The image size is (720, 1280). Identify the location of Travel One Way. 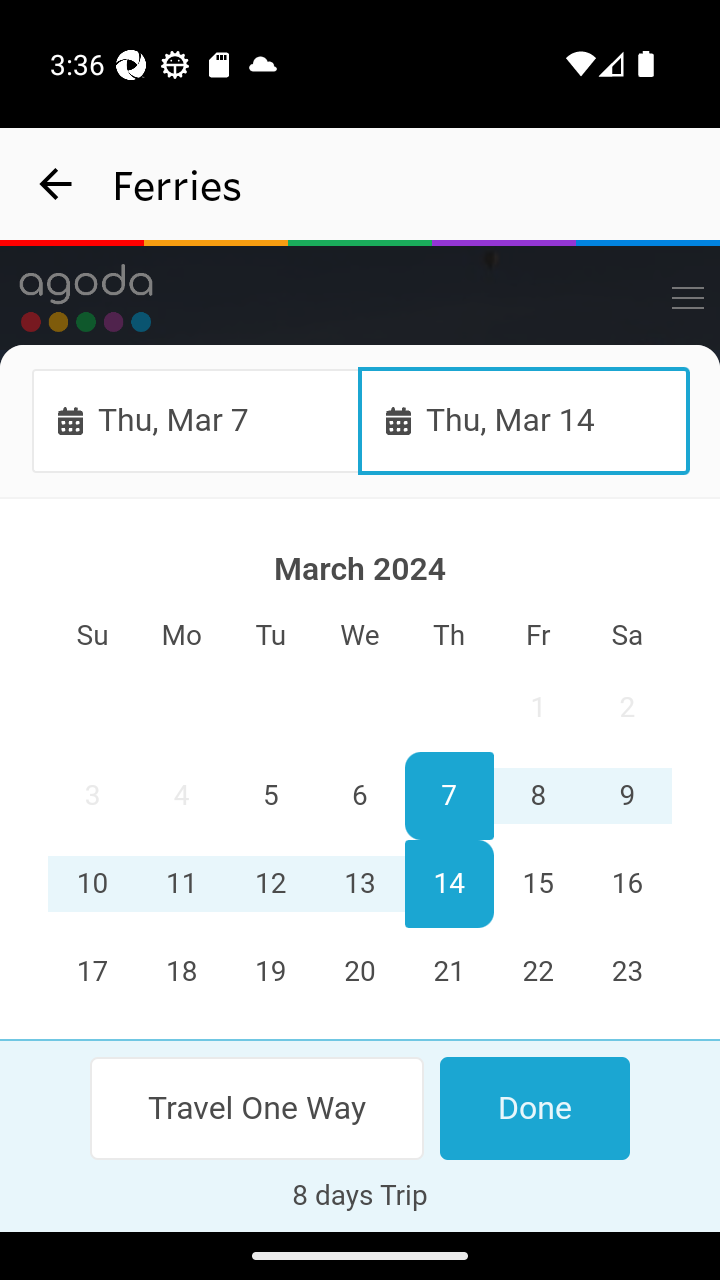
(258, 1108).